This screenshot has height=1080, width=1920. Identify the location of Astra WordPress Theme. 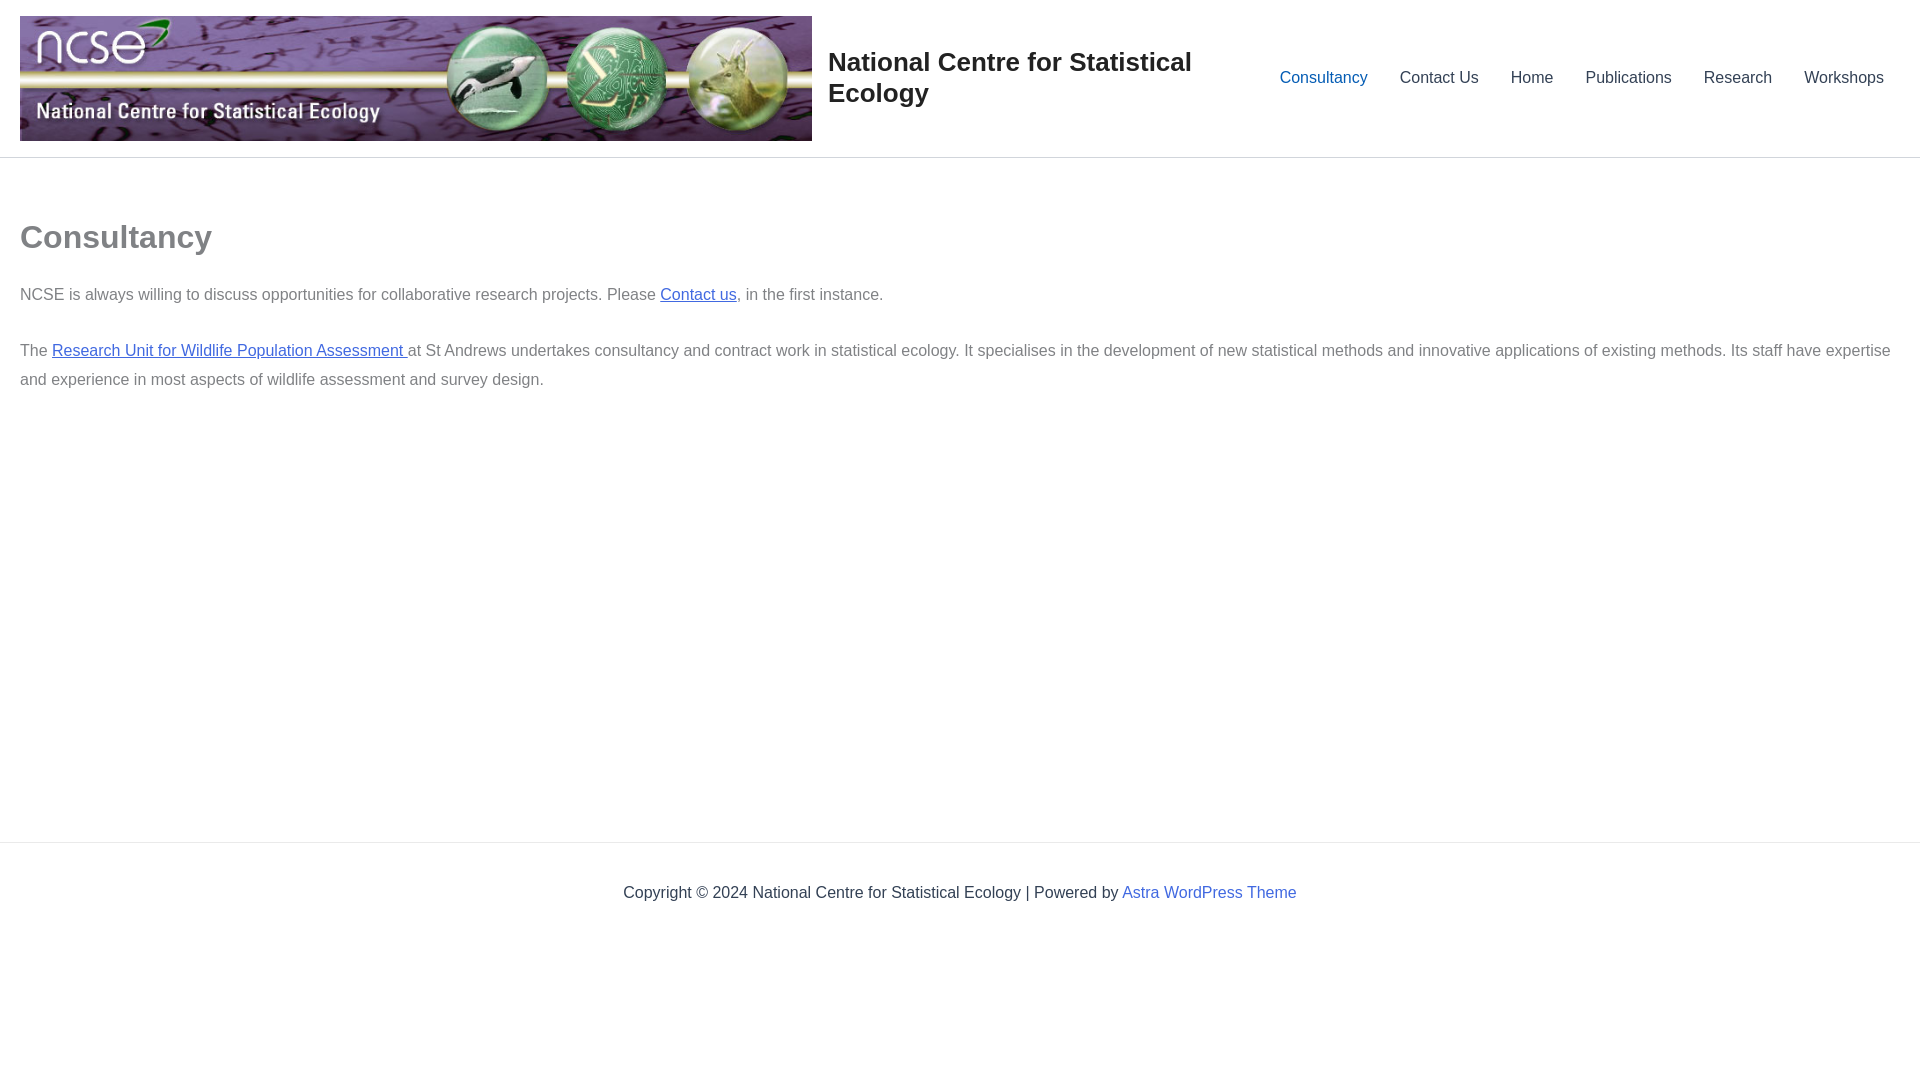
(1209, 892).